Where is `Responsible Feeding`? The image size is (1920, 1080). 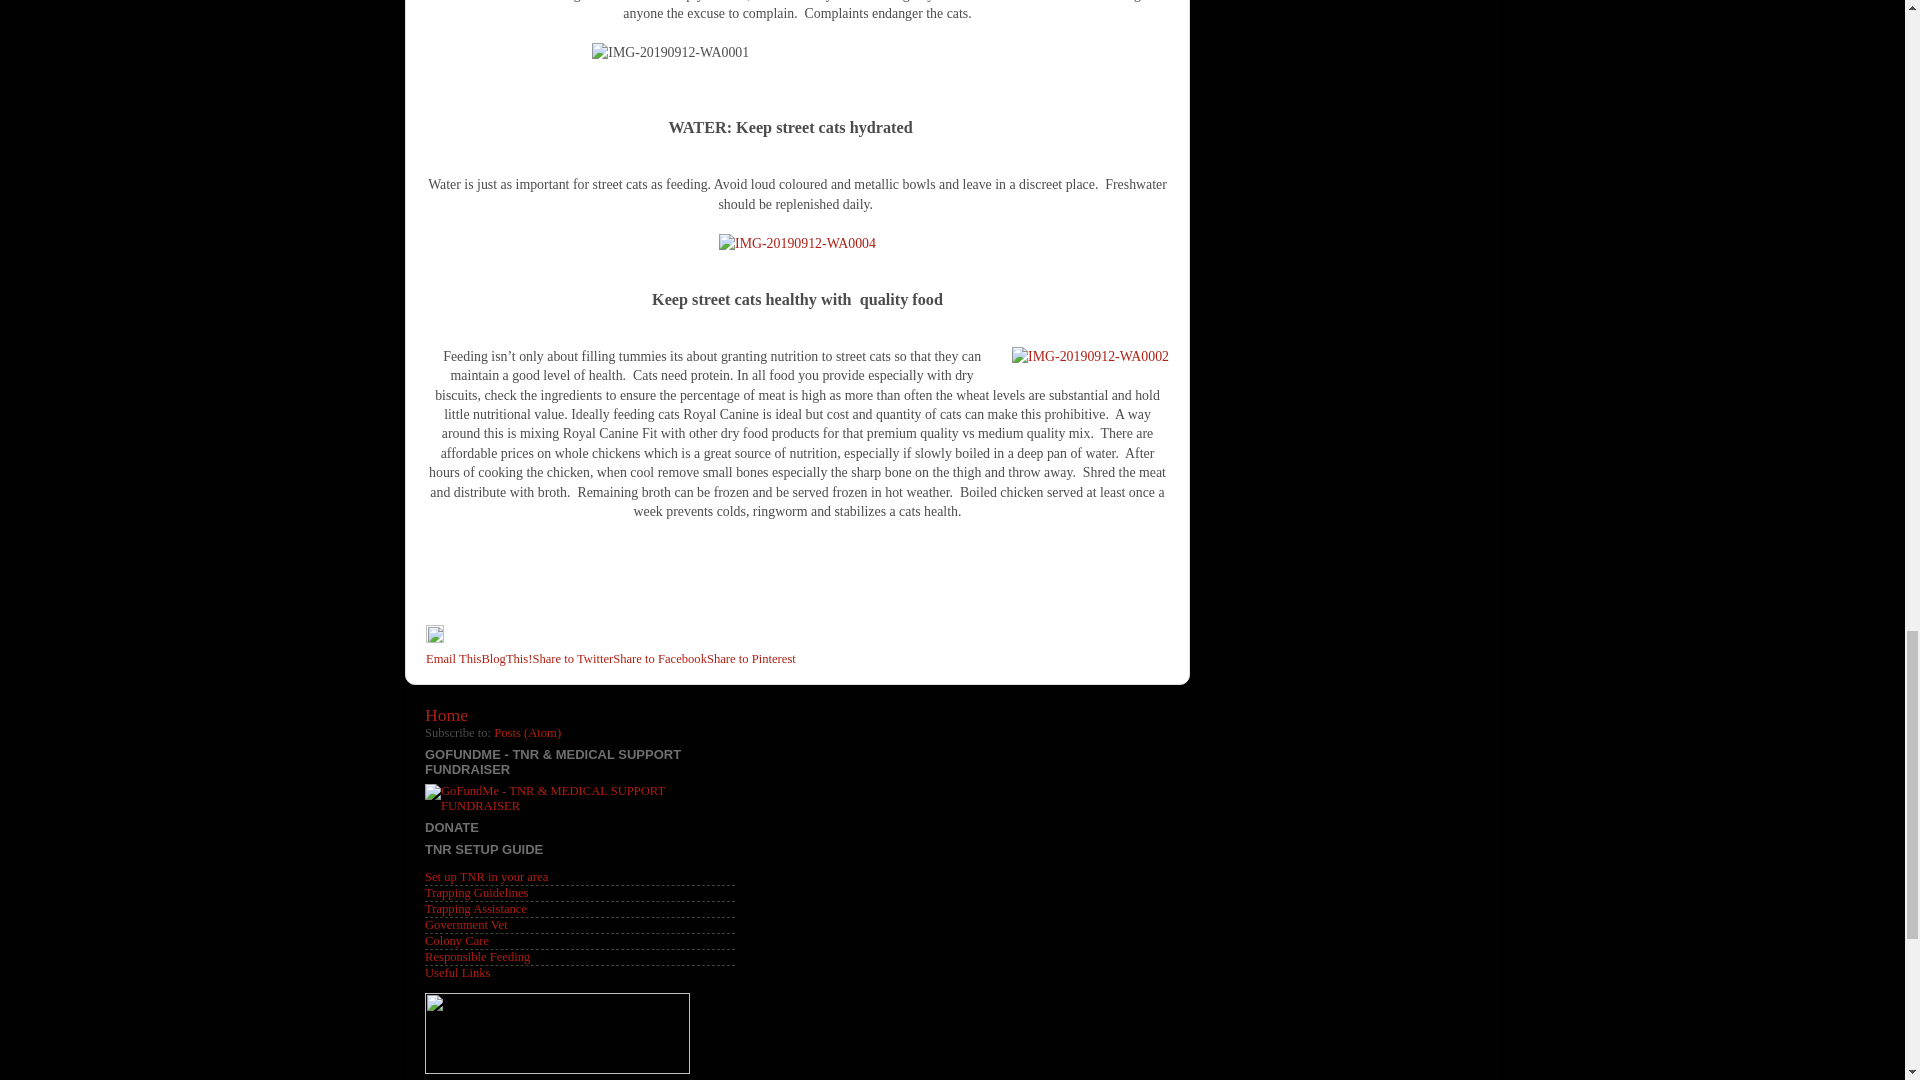
Responsible Feeding is located at coordinates (476, 957).